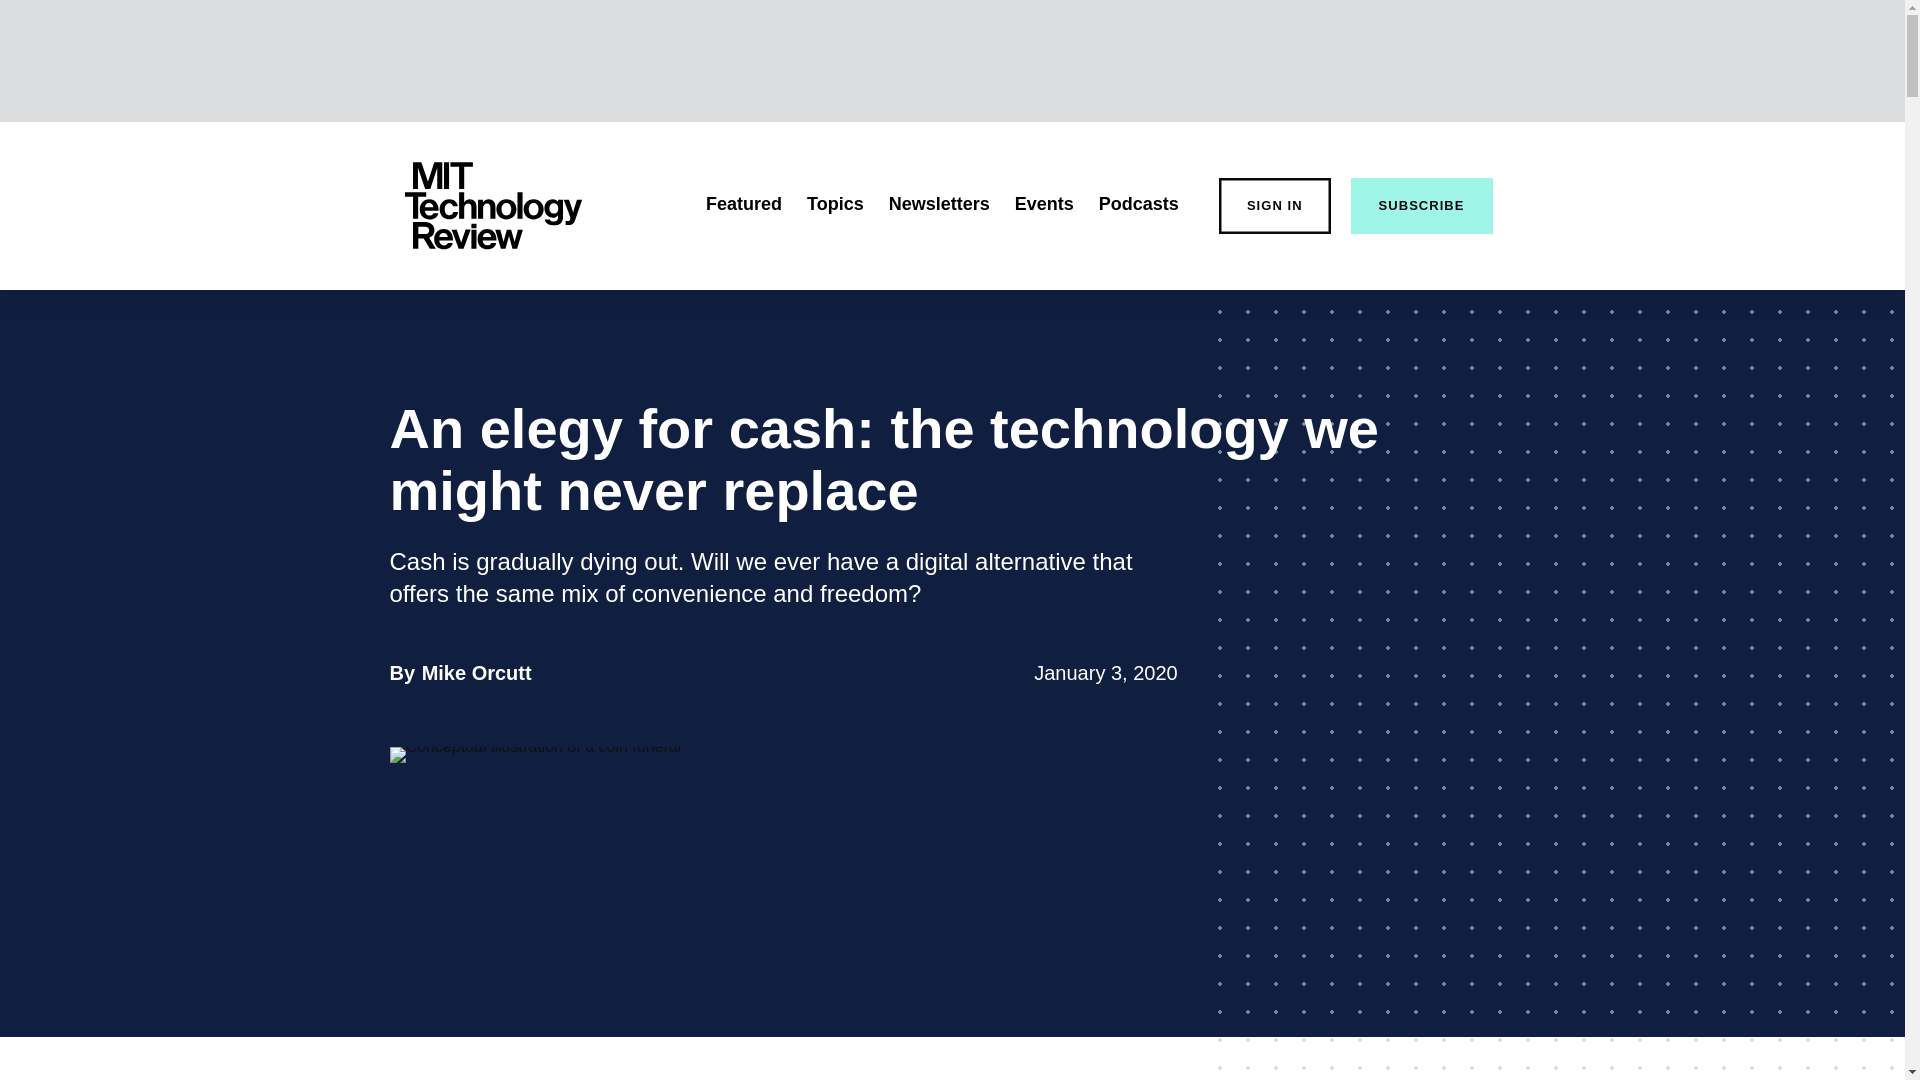 Image resolution: width=1920 pixels, height=1080 pixels. What do you see at coordinates (835, 204) in the screenshot?
I see `Topics` at bounding box center [835, 204].